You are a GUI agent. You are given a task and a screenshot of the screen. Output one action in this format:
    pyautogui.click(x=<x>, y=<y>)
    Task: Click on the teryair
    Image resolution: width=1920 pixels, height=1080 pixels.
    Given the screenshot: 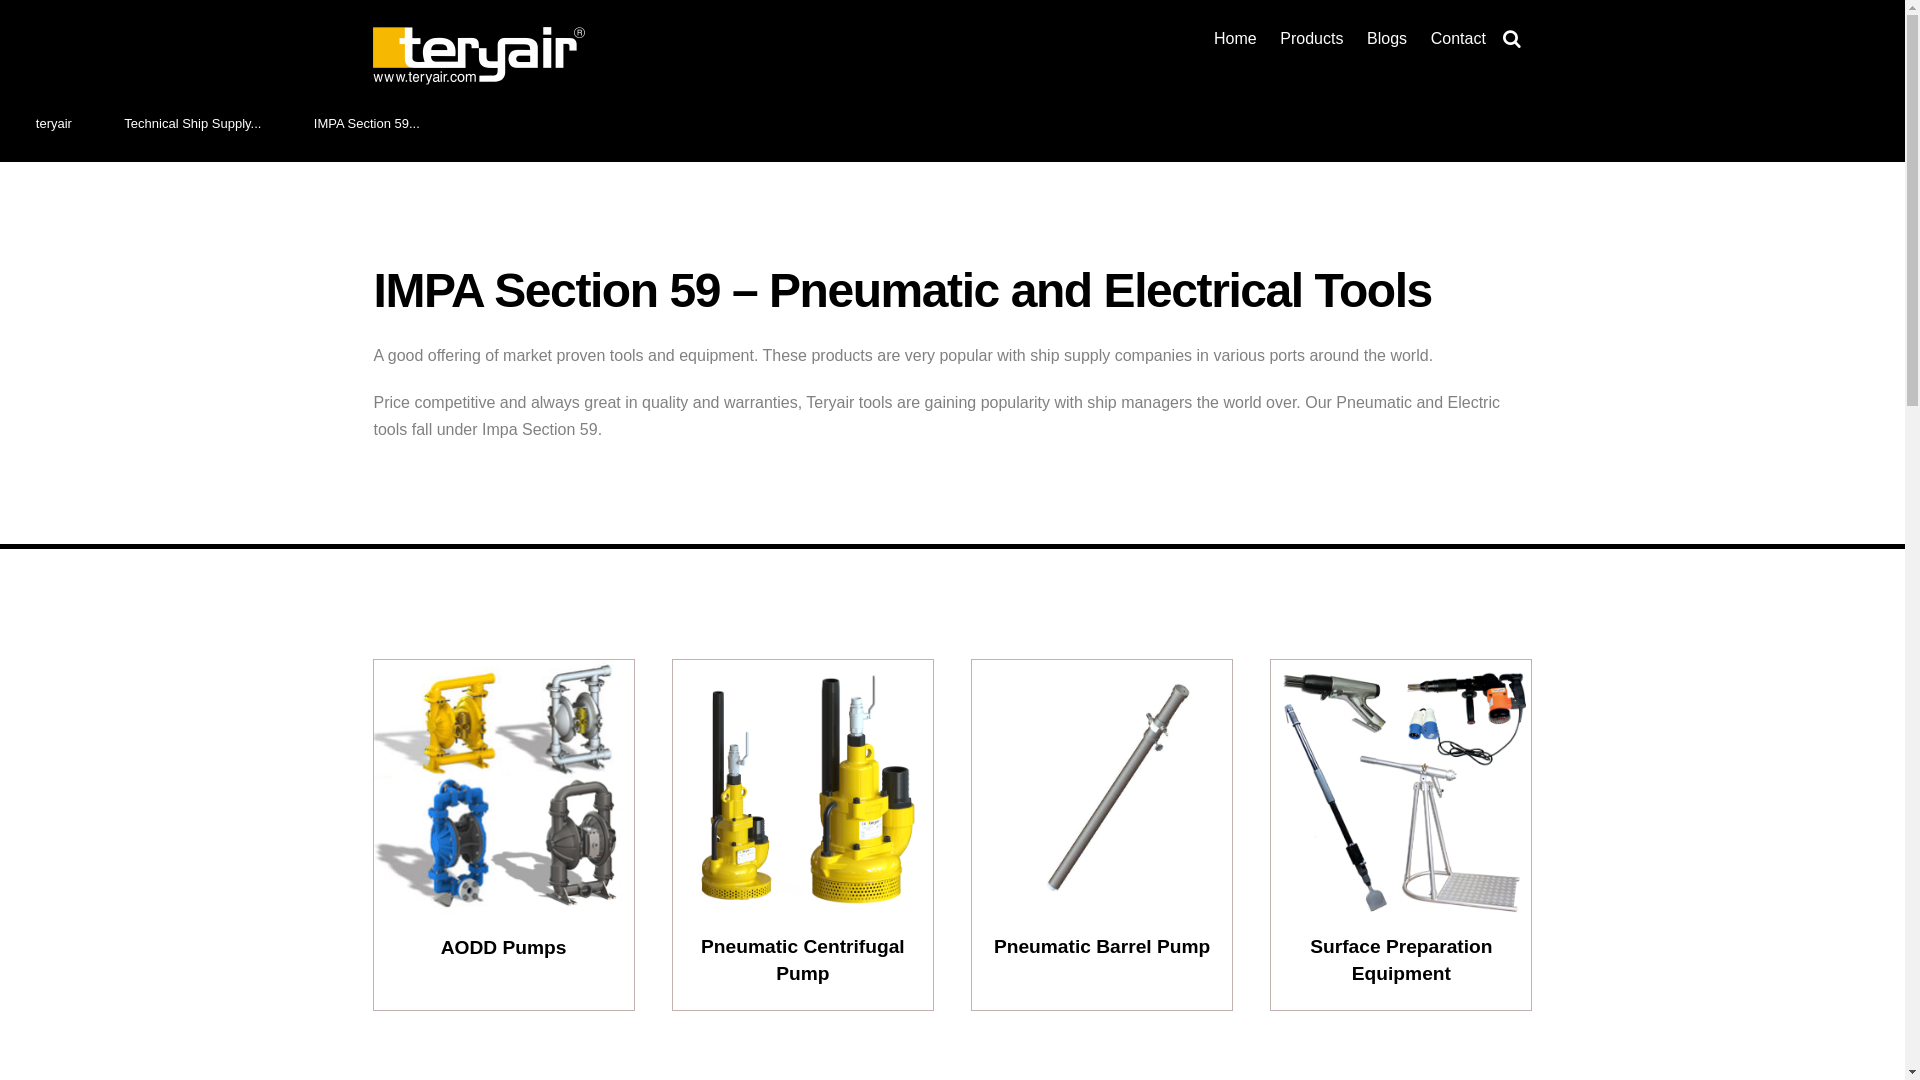 What is the action you would take?
    pyautogui.click(x=54, y=123)
    